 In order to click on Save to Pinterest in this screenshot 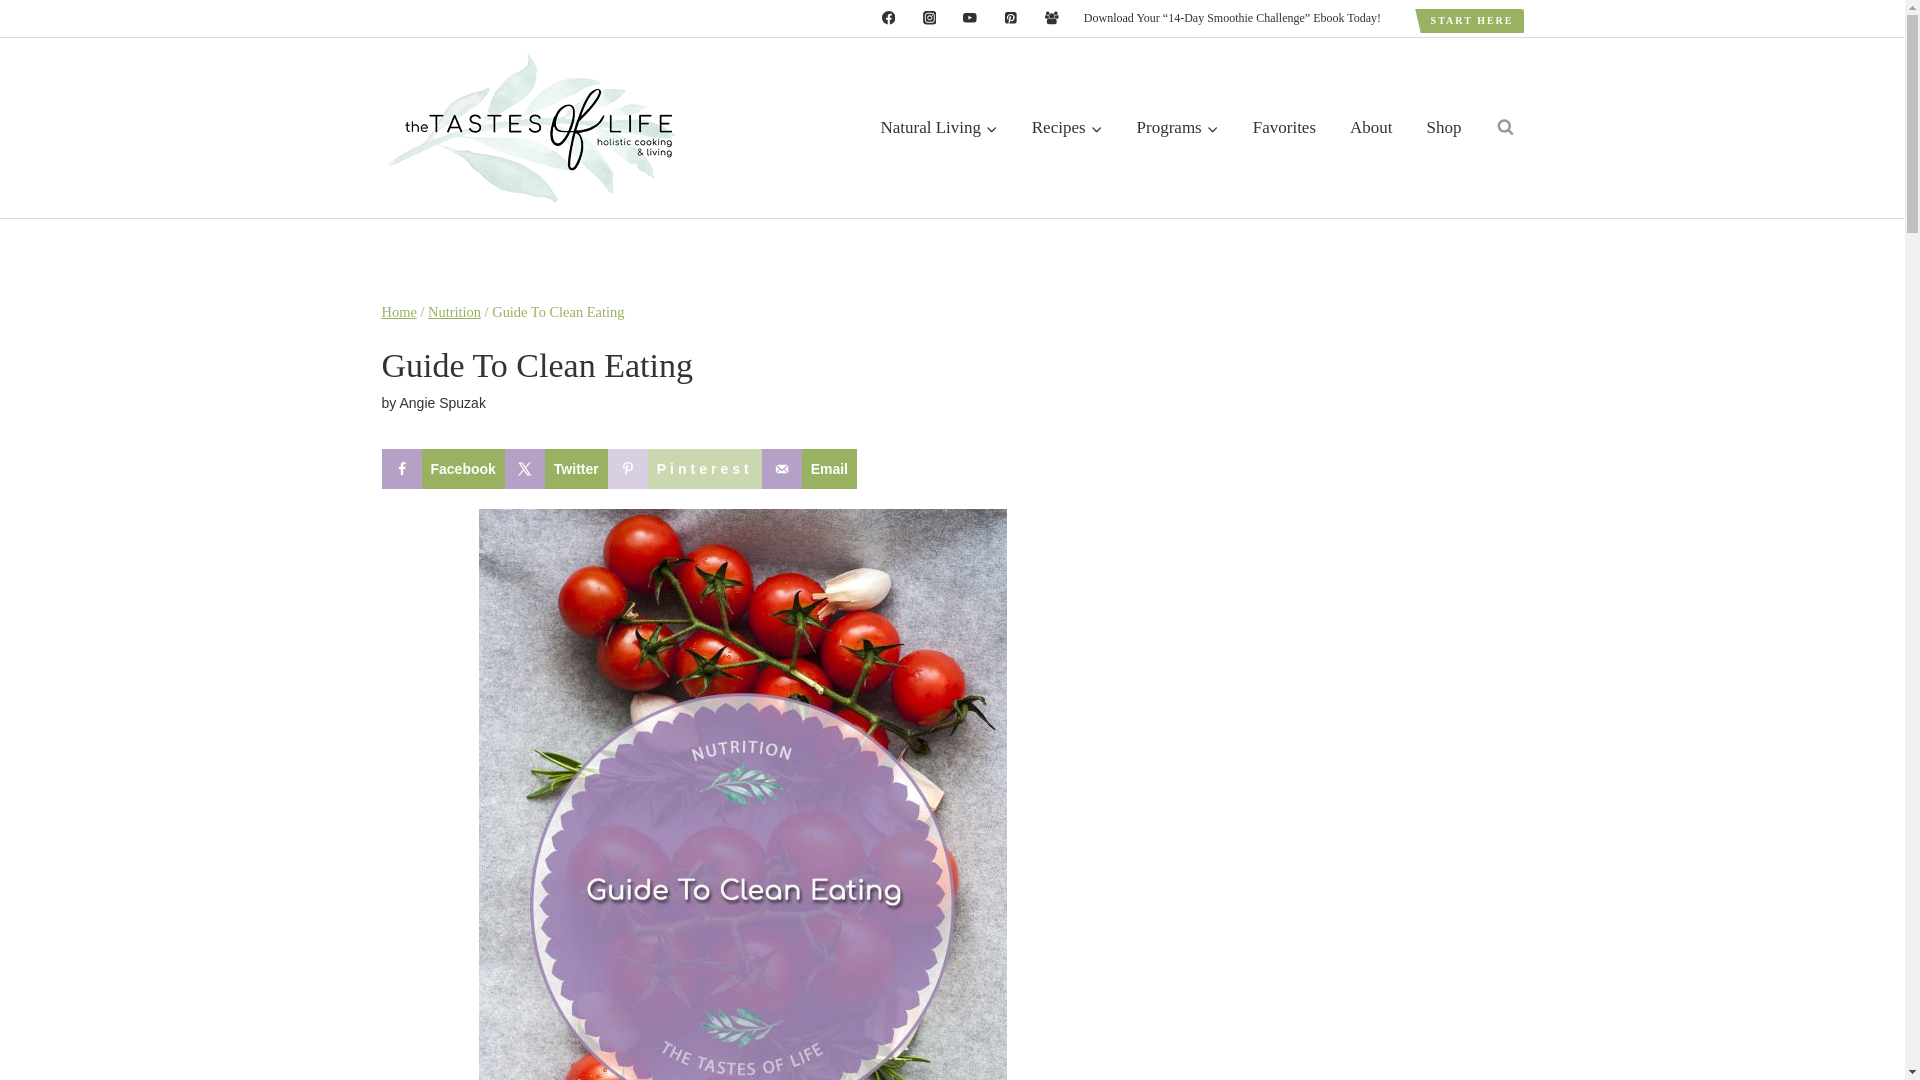, I will do `click(685, 469)`.